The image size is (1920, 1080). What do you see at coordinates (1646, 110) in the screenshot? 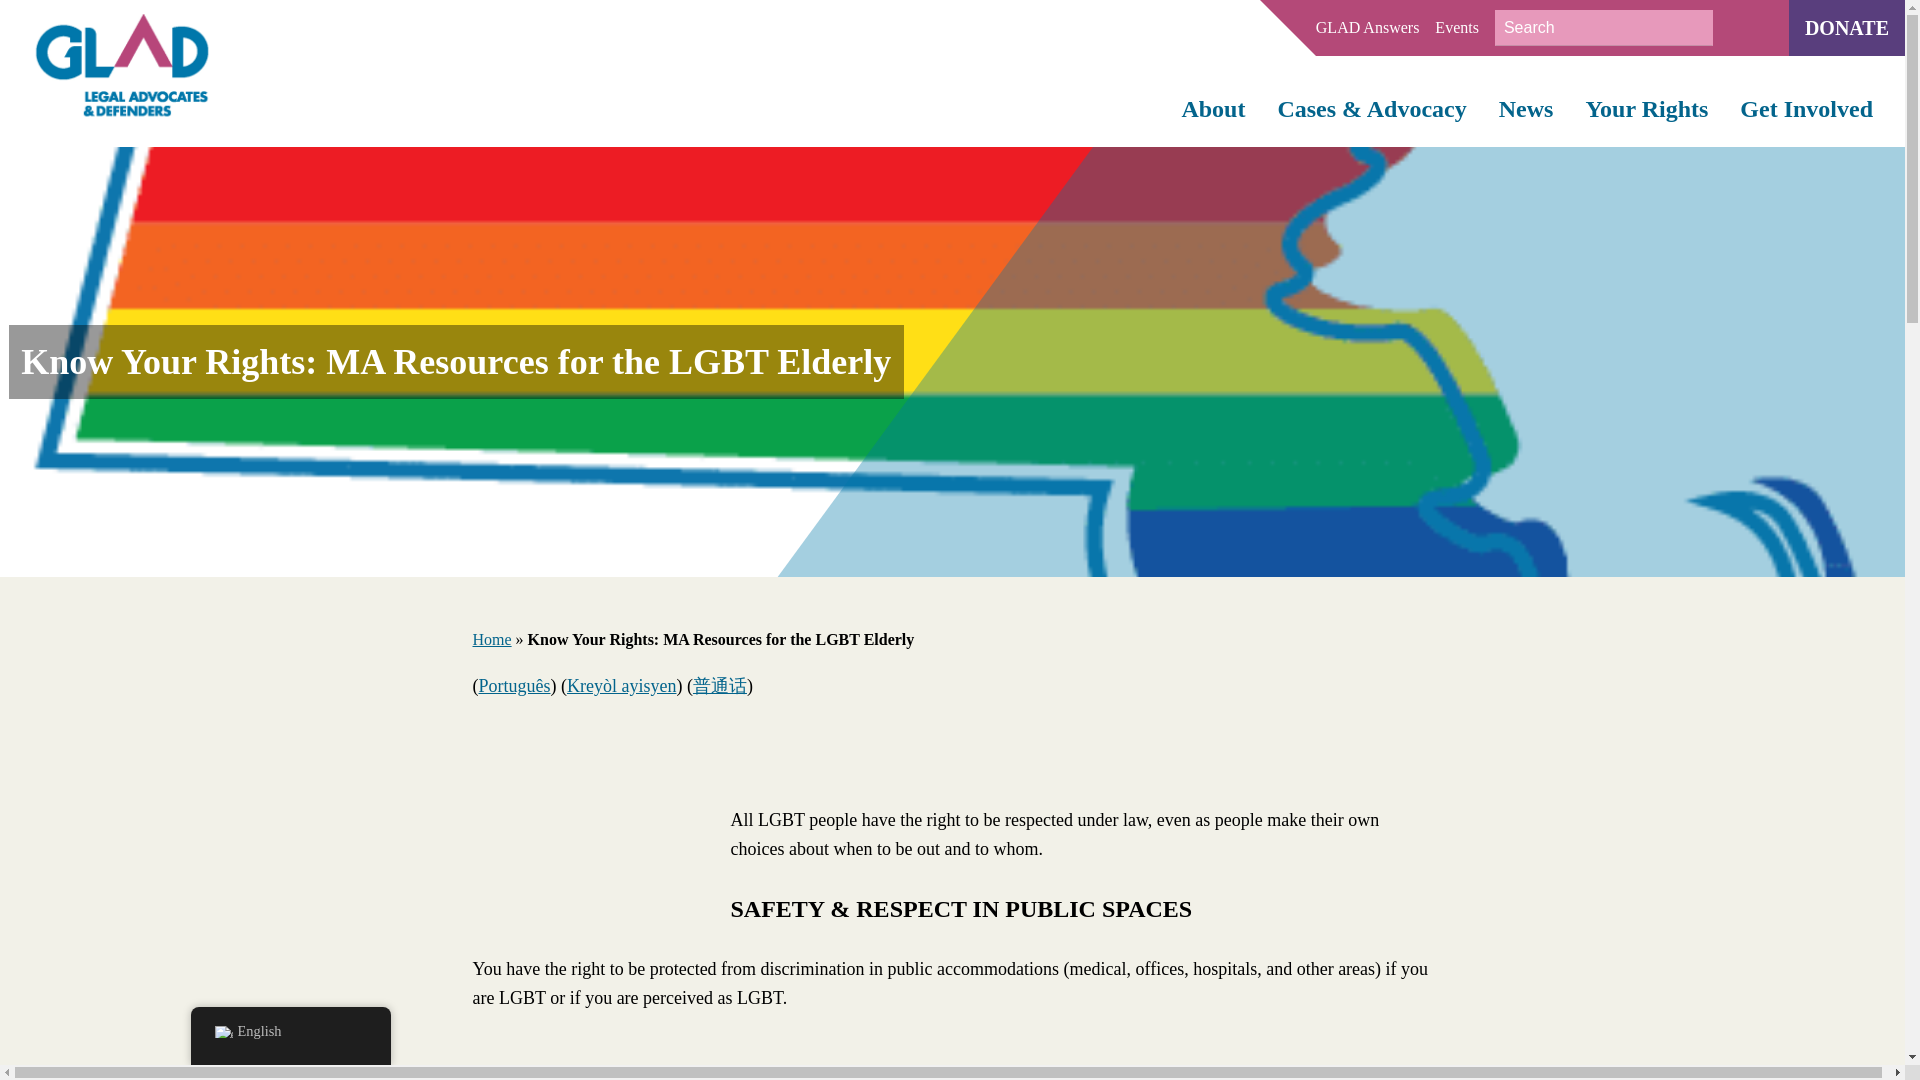
I see `Your Rights` at bounding box center [1646, 110].